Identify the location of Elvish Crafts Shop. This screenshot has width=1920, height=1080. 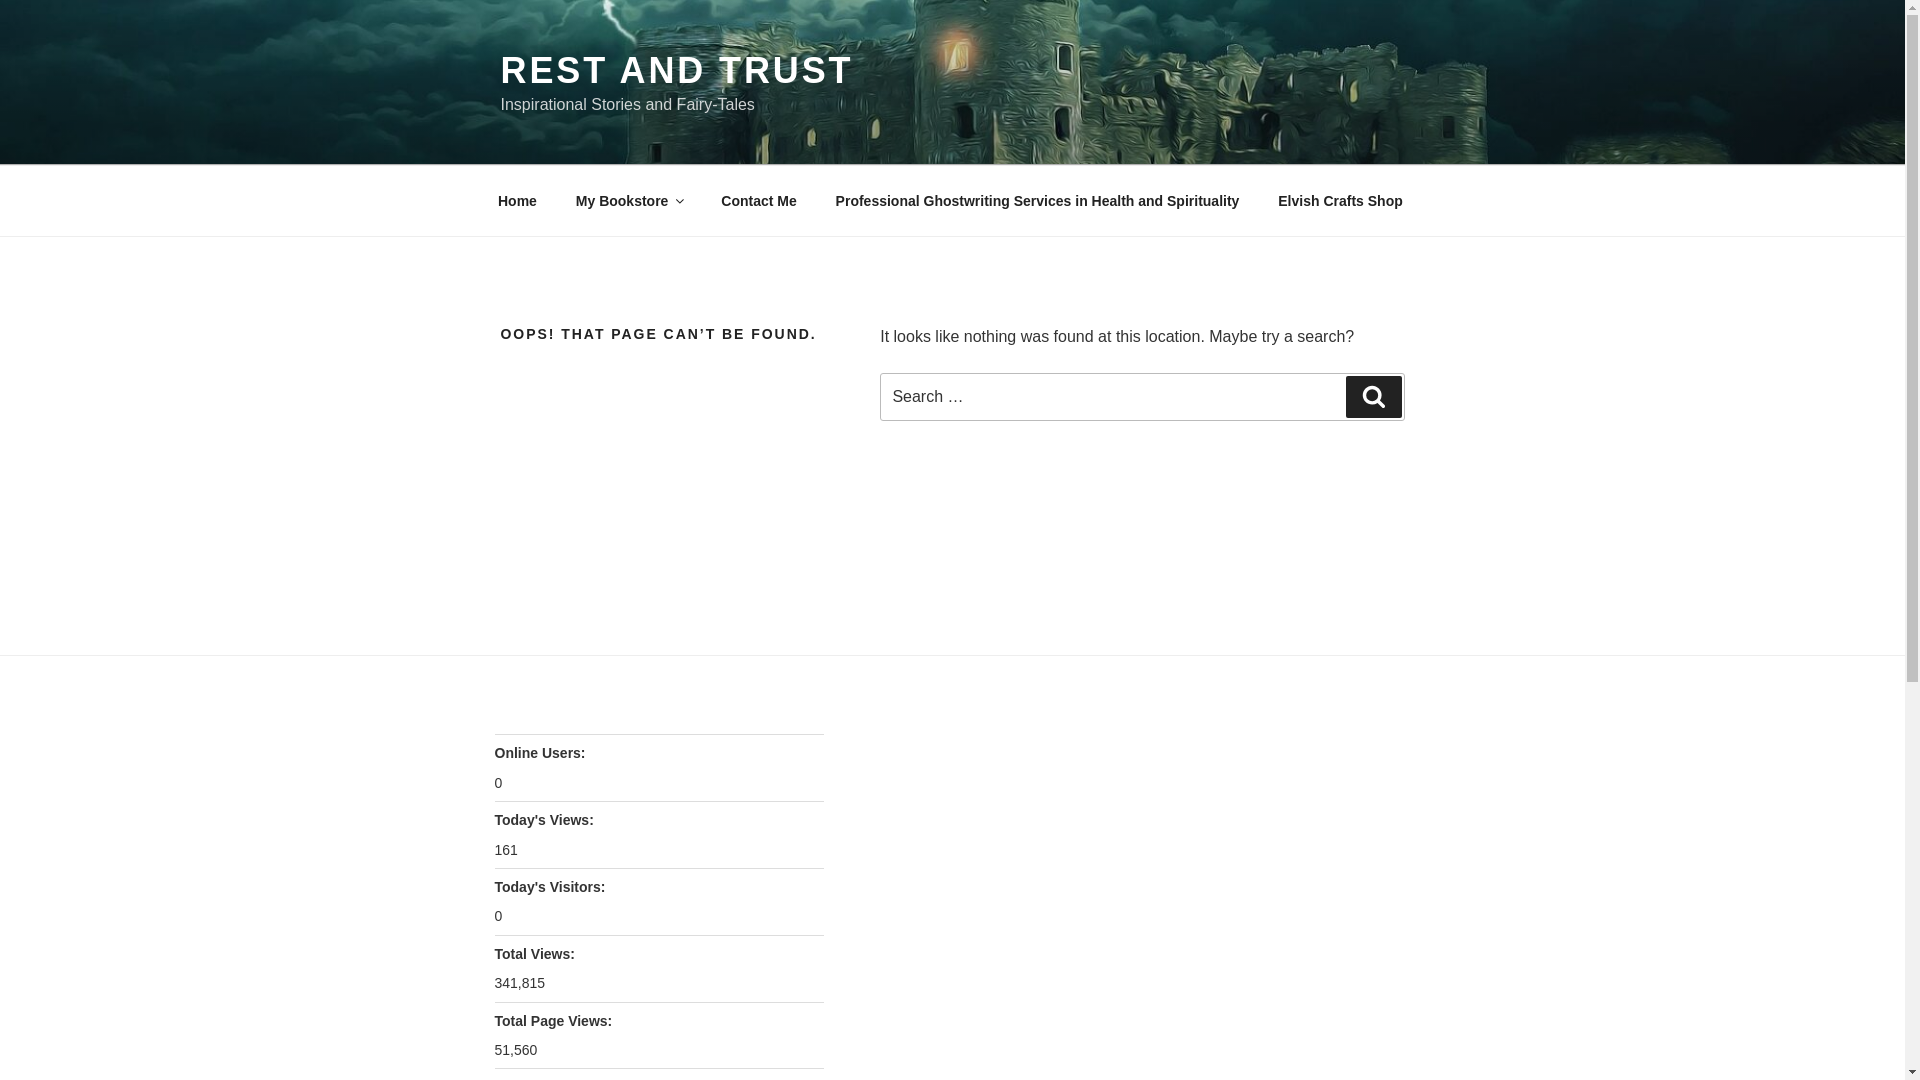
(1340, 200).